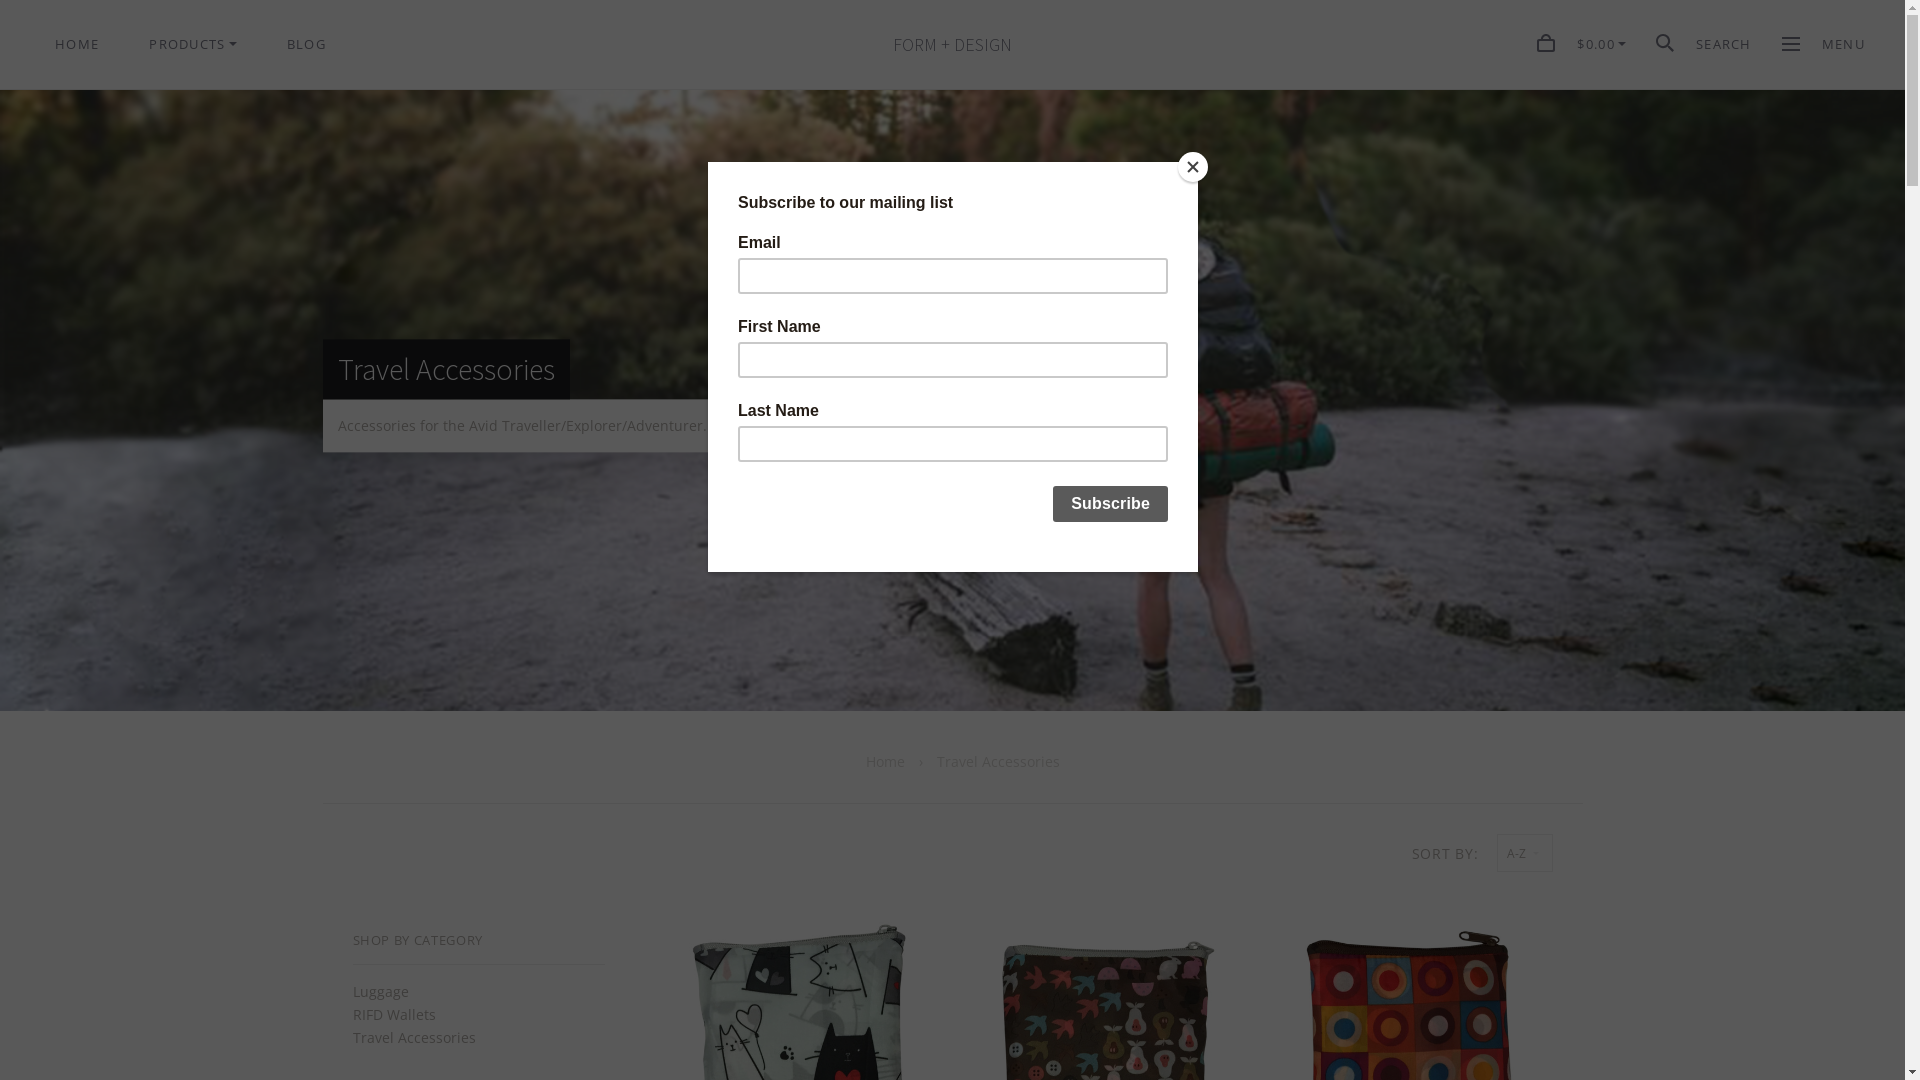  What do you see at coordinates (306, 44) in the screenshot?
I see `BLOG` at bounding box center [306, 44].